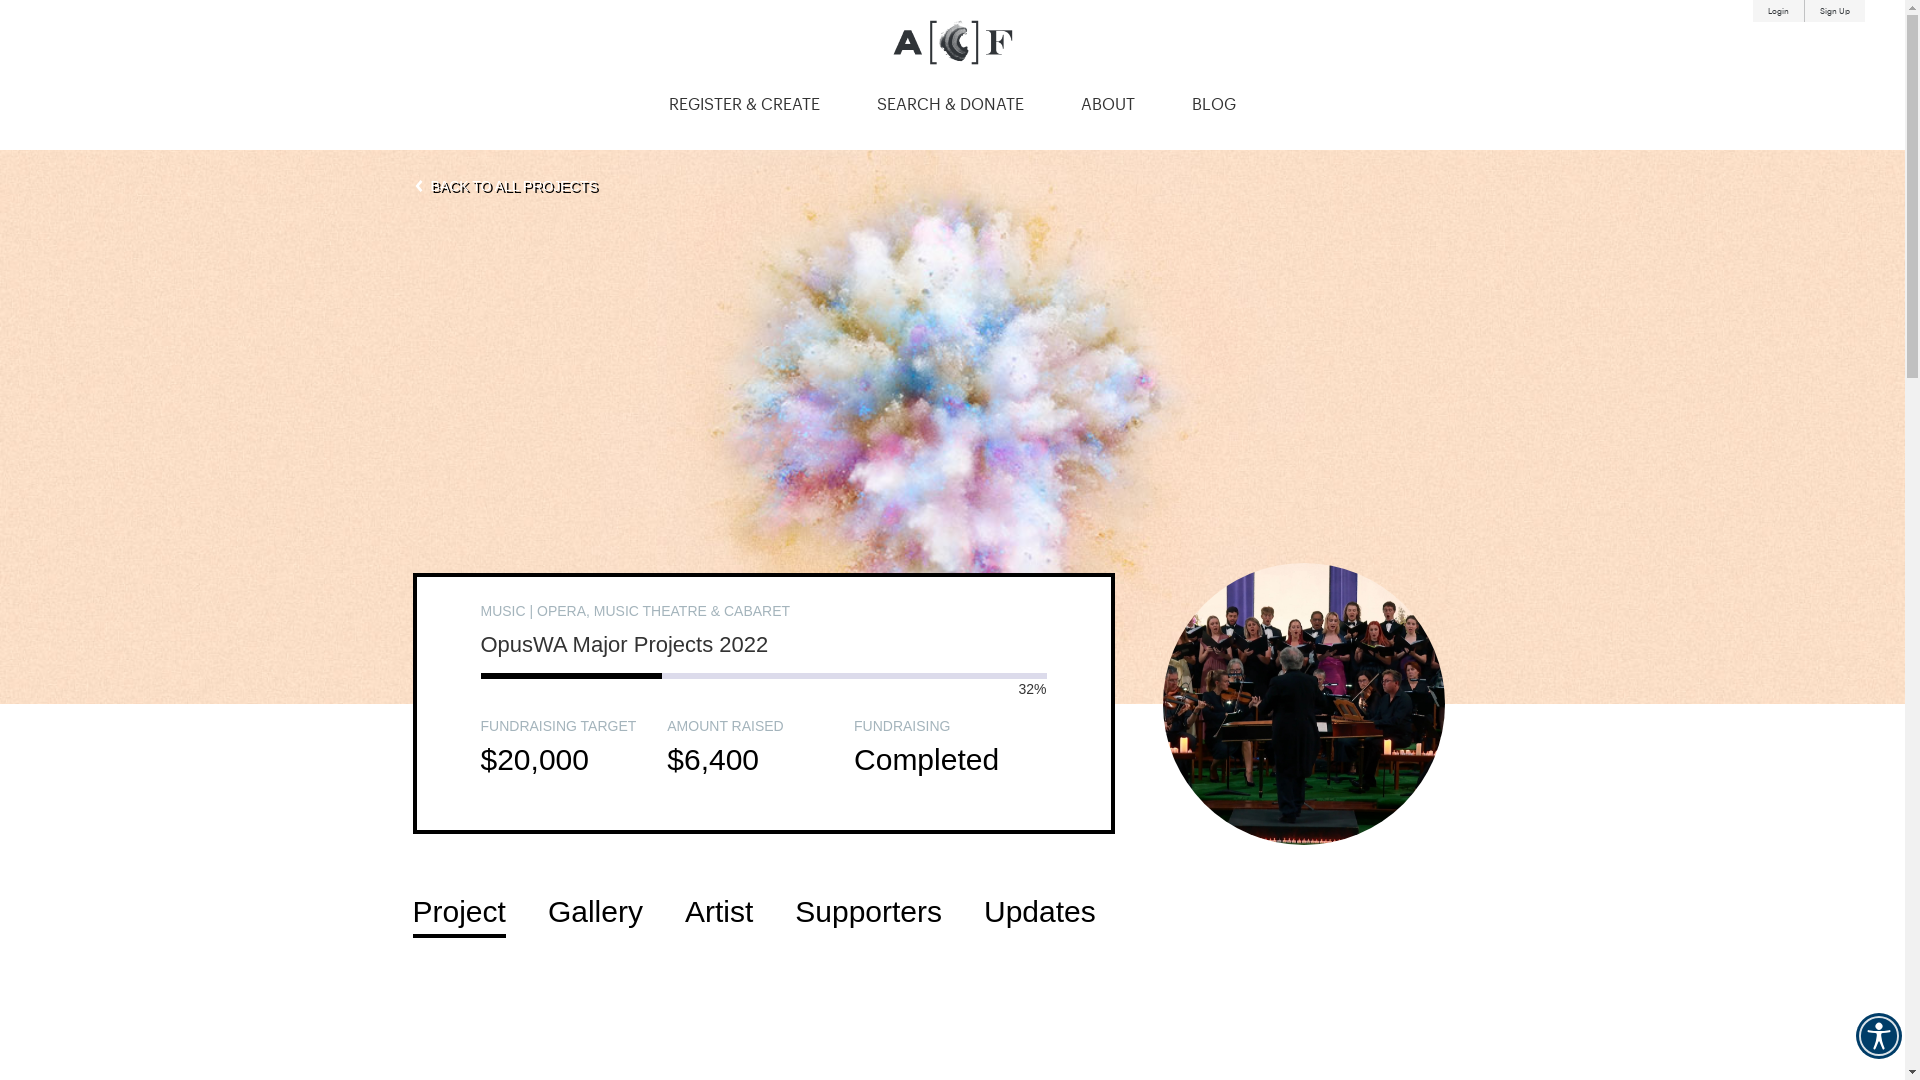 The height and width of the screenshot is (1080, 1920). I want to click on Sign Up, so click(1835, 11).